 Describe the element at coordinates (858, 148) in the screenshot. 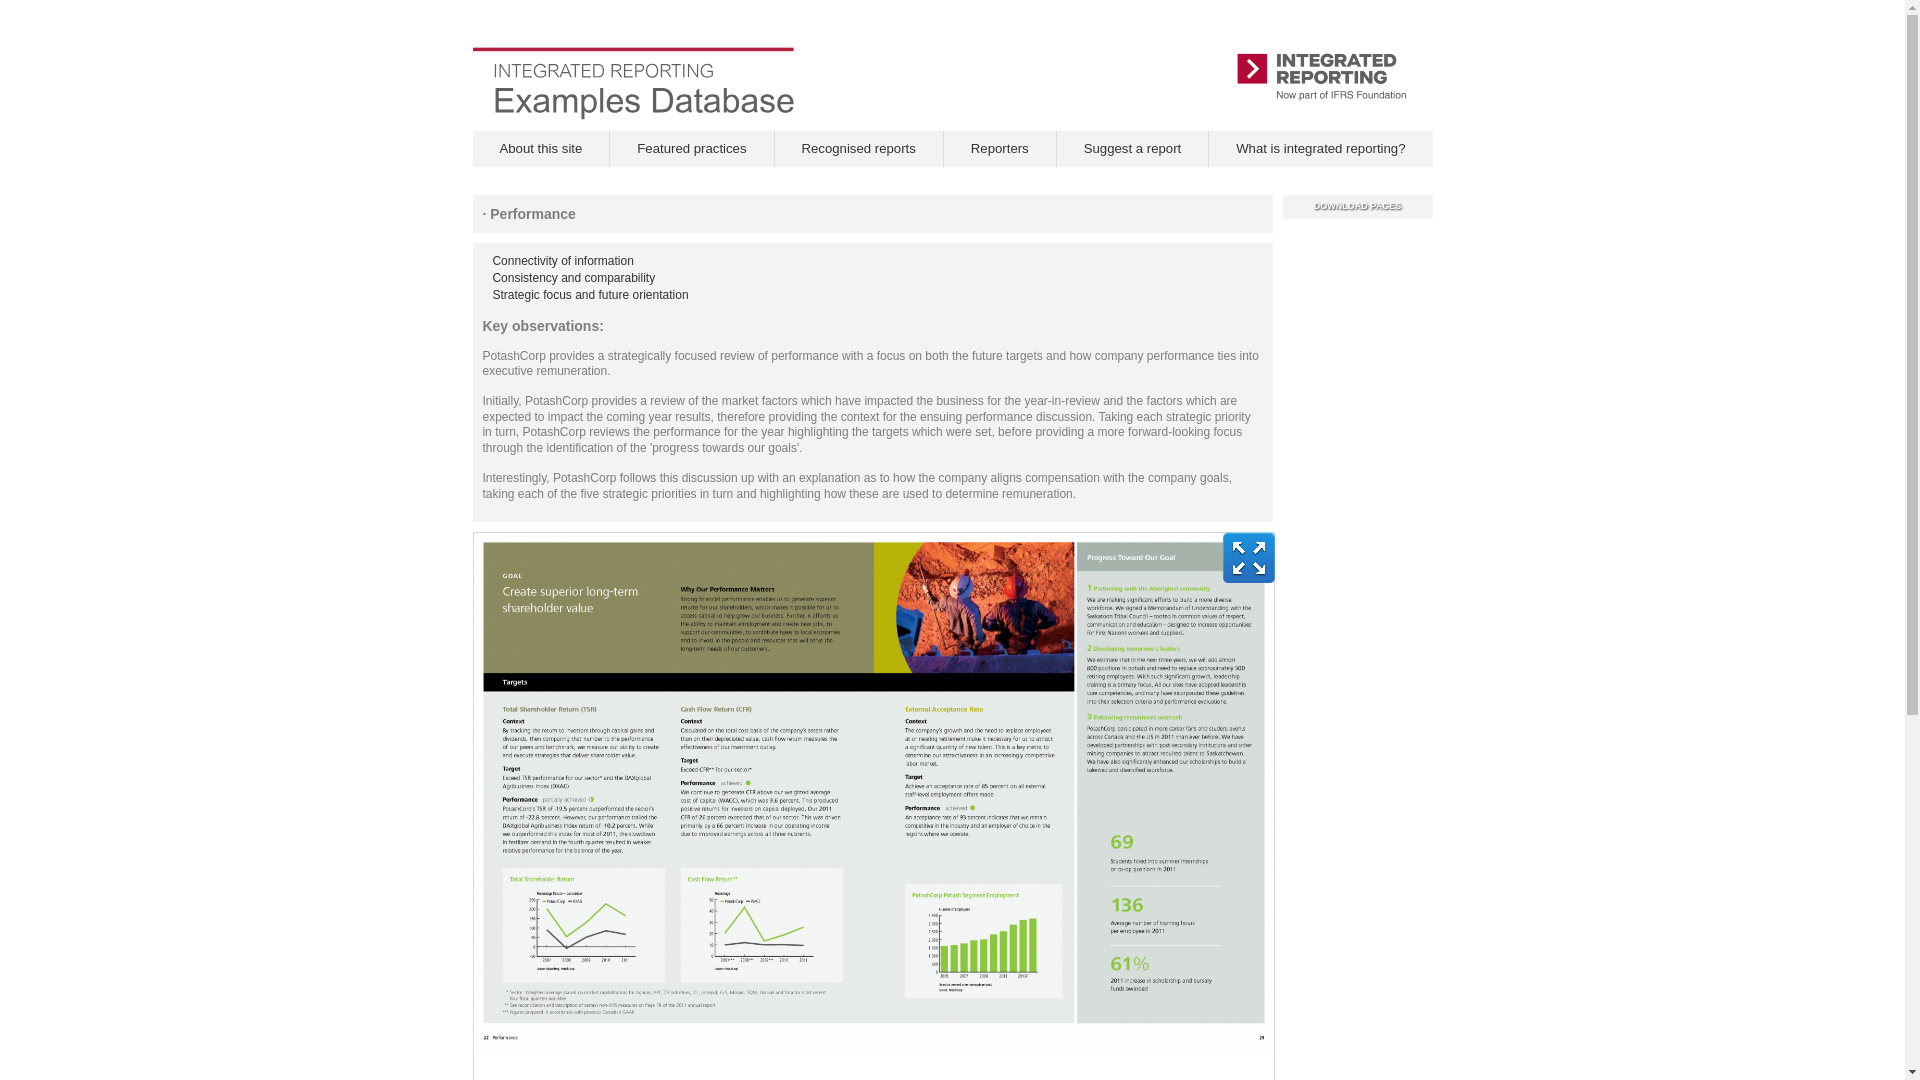

I see `Recognised reports` at that location.